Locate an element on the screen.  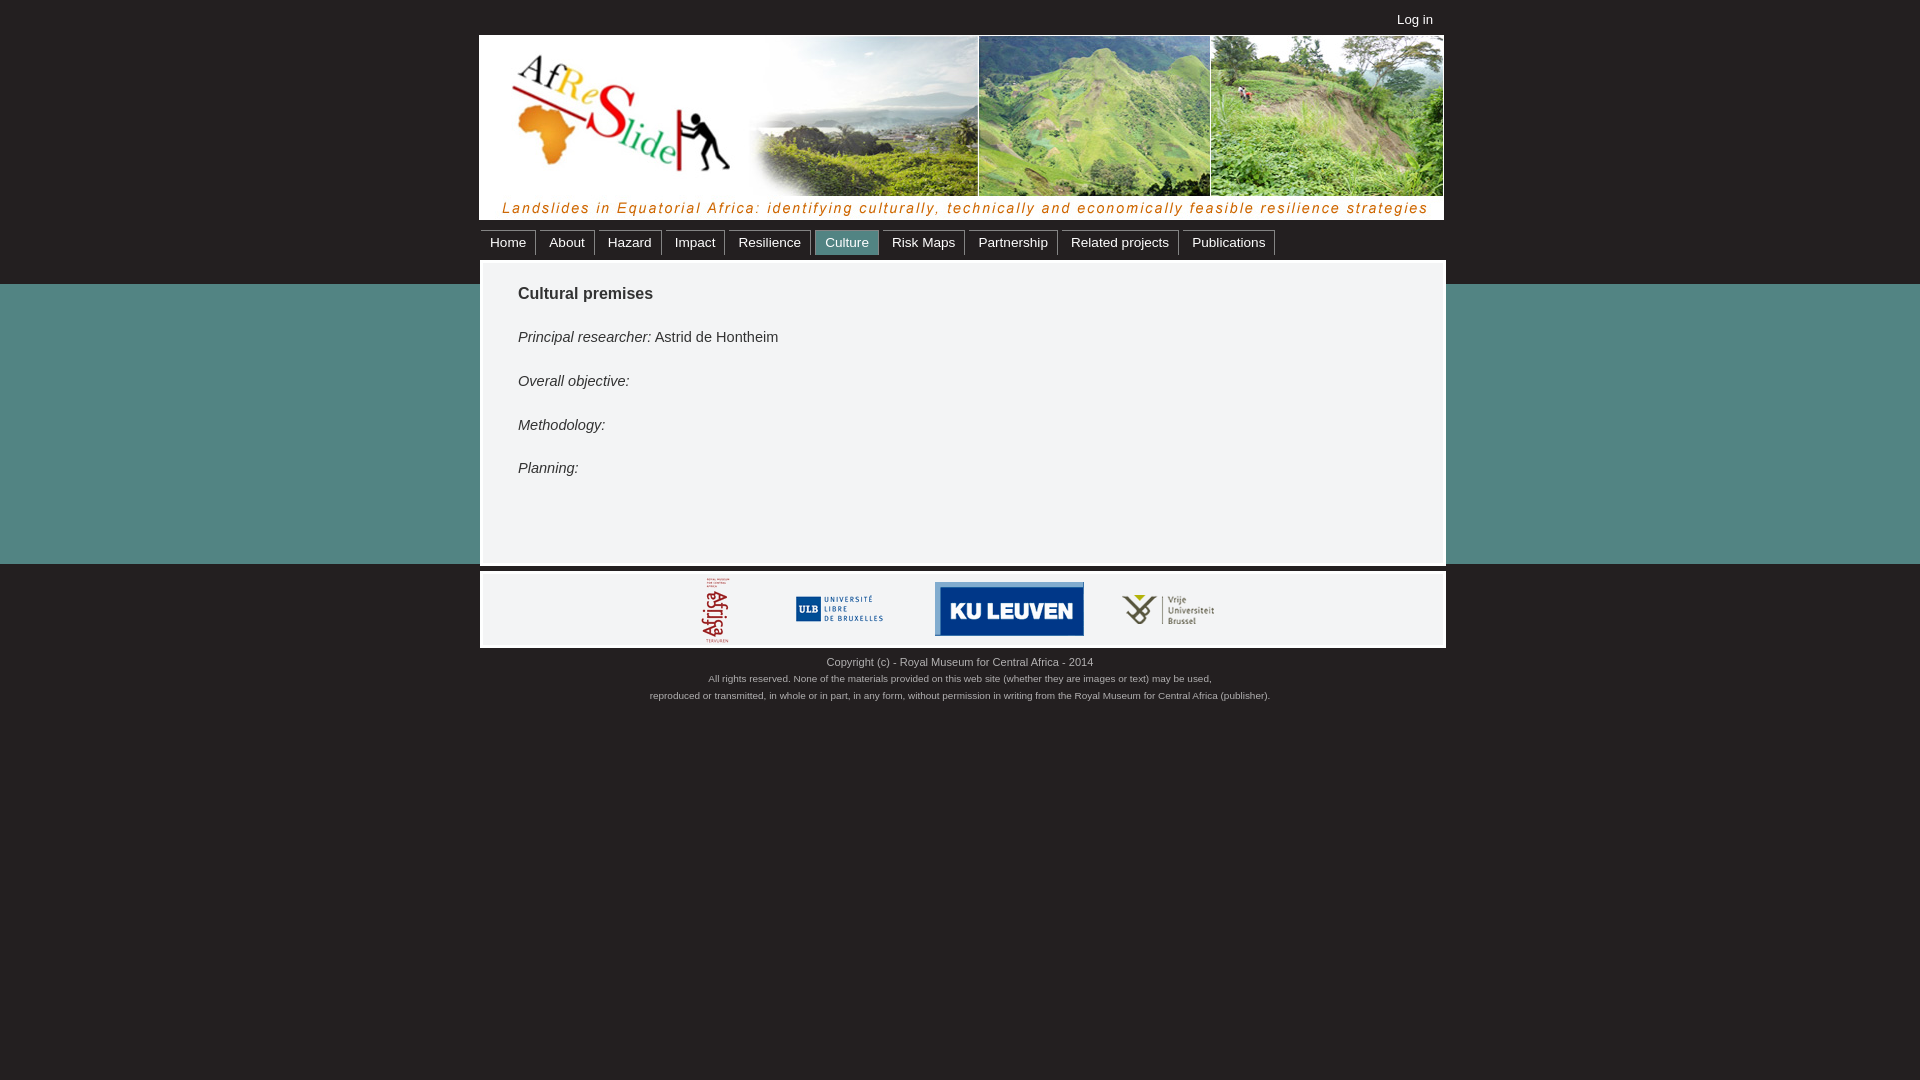
Culture is located at coordinates (847, 242).